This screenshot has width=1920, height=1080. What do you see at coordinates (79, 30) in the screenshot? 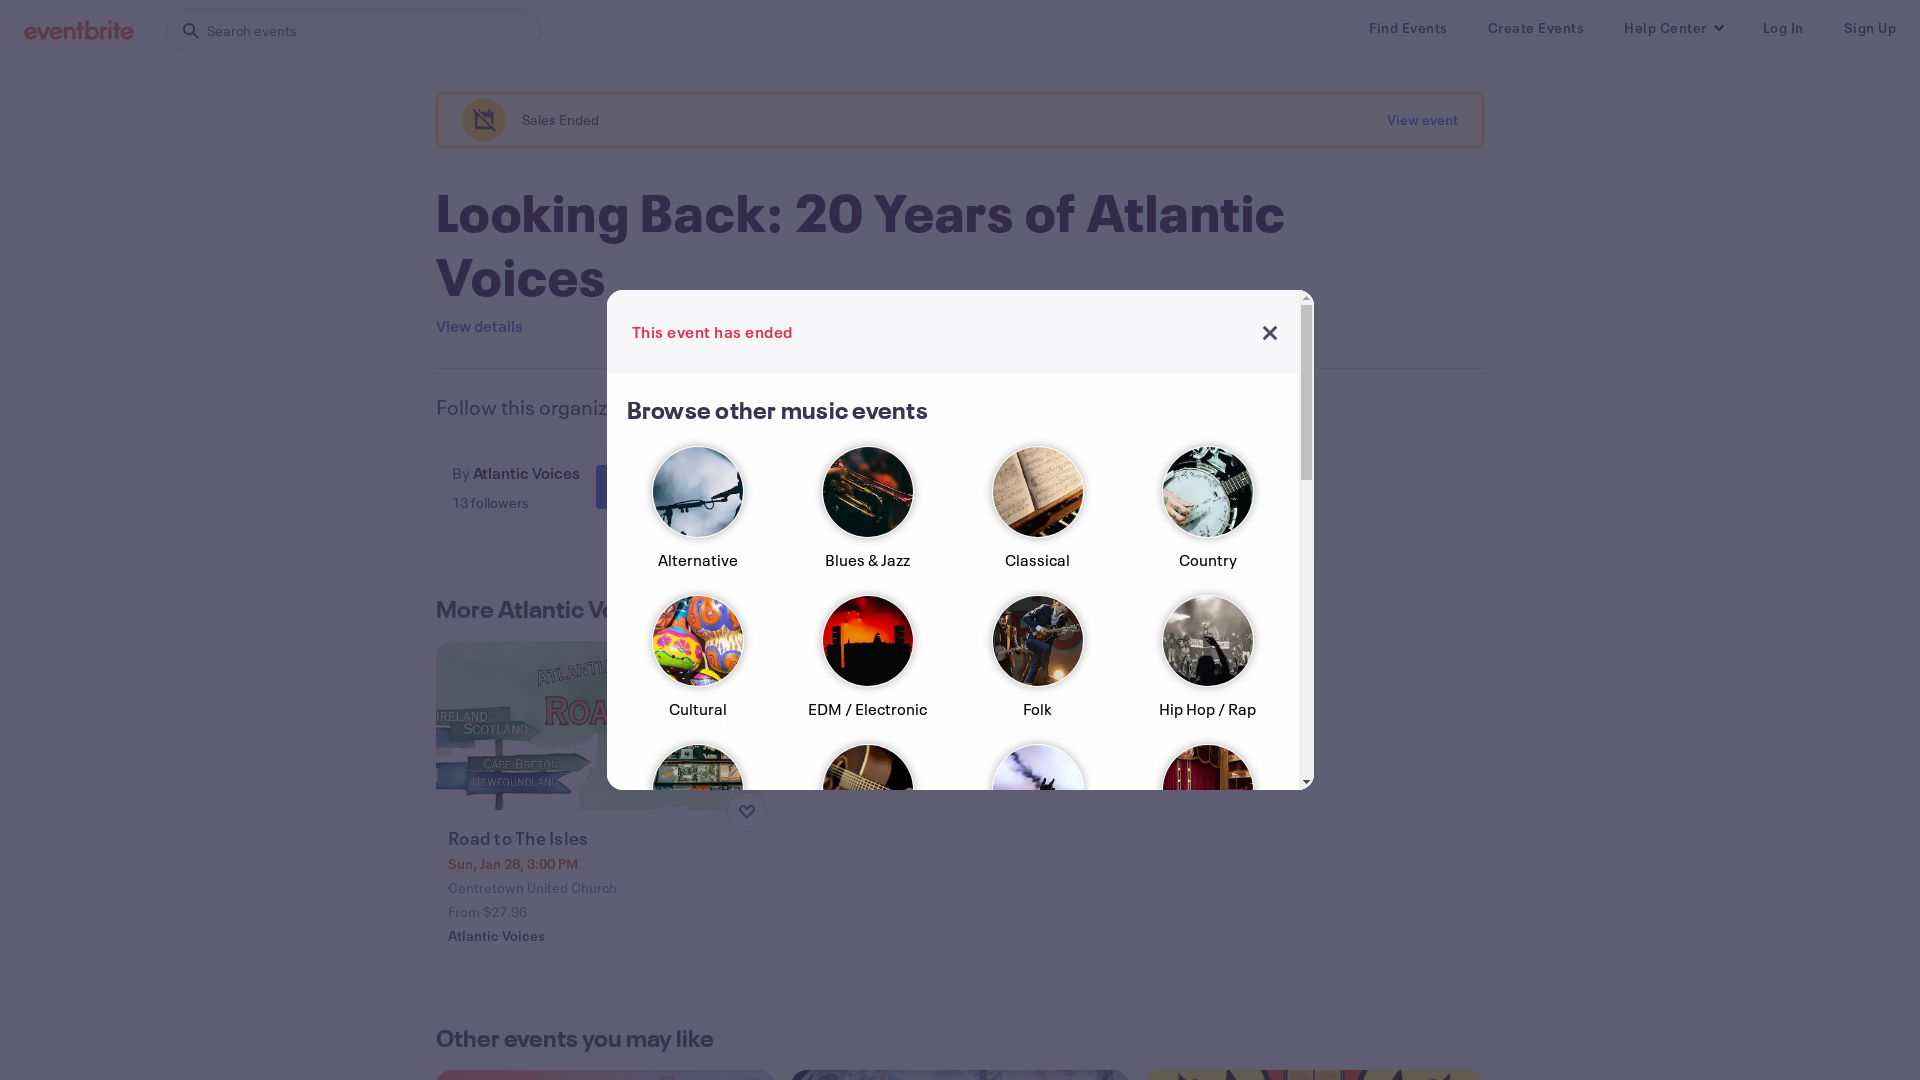
I see `Eventbrite` at bounding box center [79, 30].